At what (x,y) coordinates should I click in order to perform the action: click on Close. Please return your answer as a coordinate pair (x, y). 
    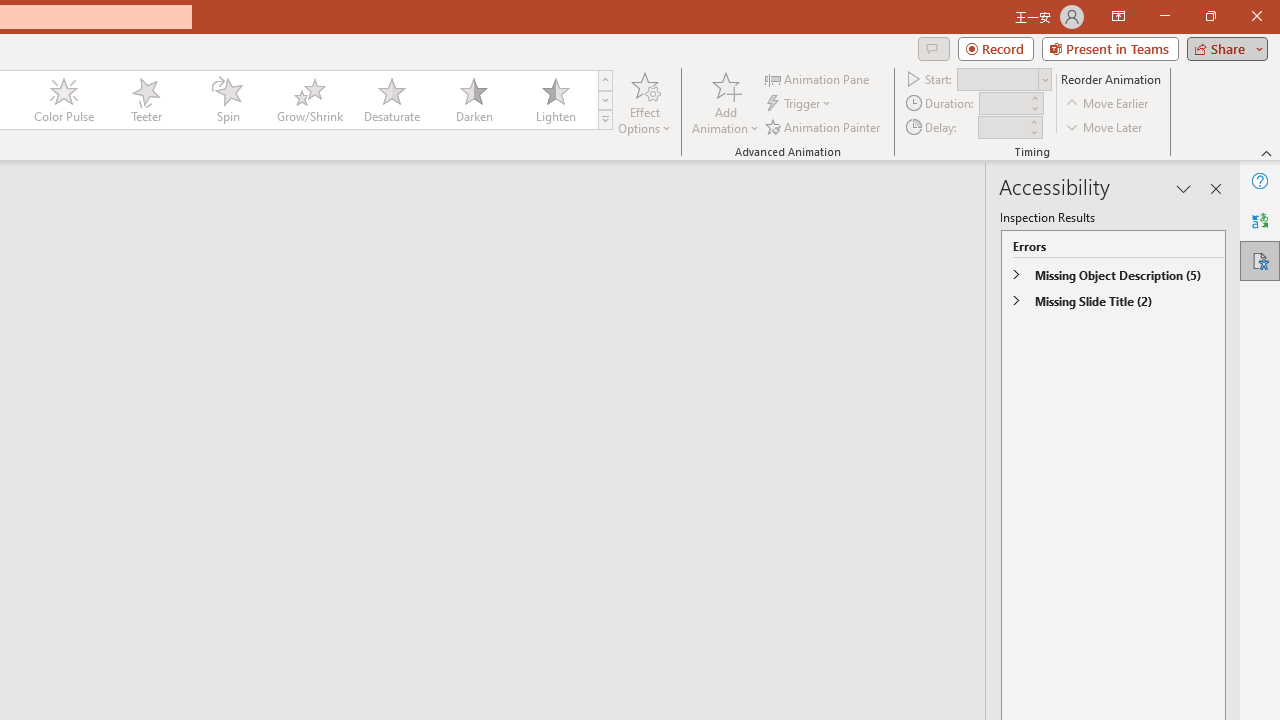
    Looking at the image, I should click on (1256, 16).